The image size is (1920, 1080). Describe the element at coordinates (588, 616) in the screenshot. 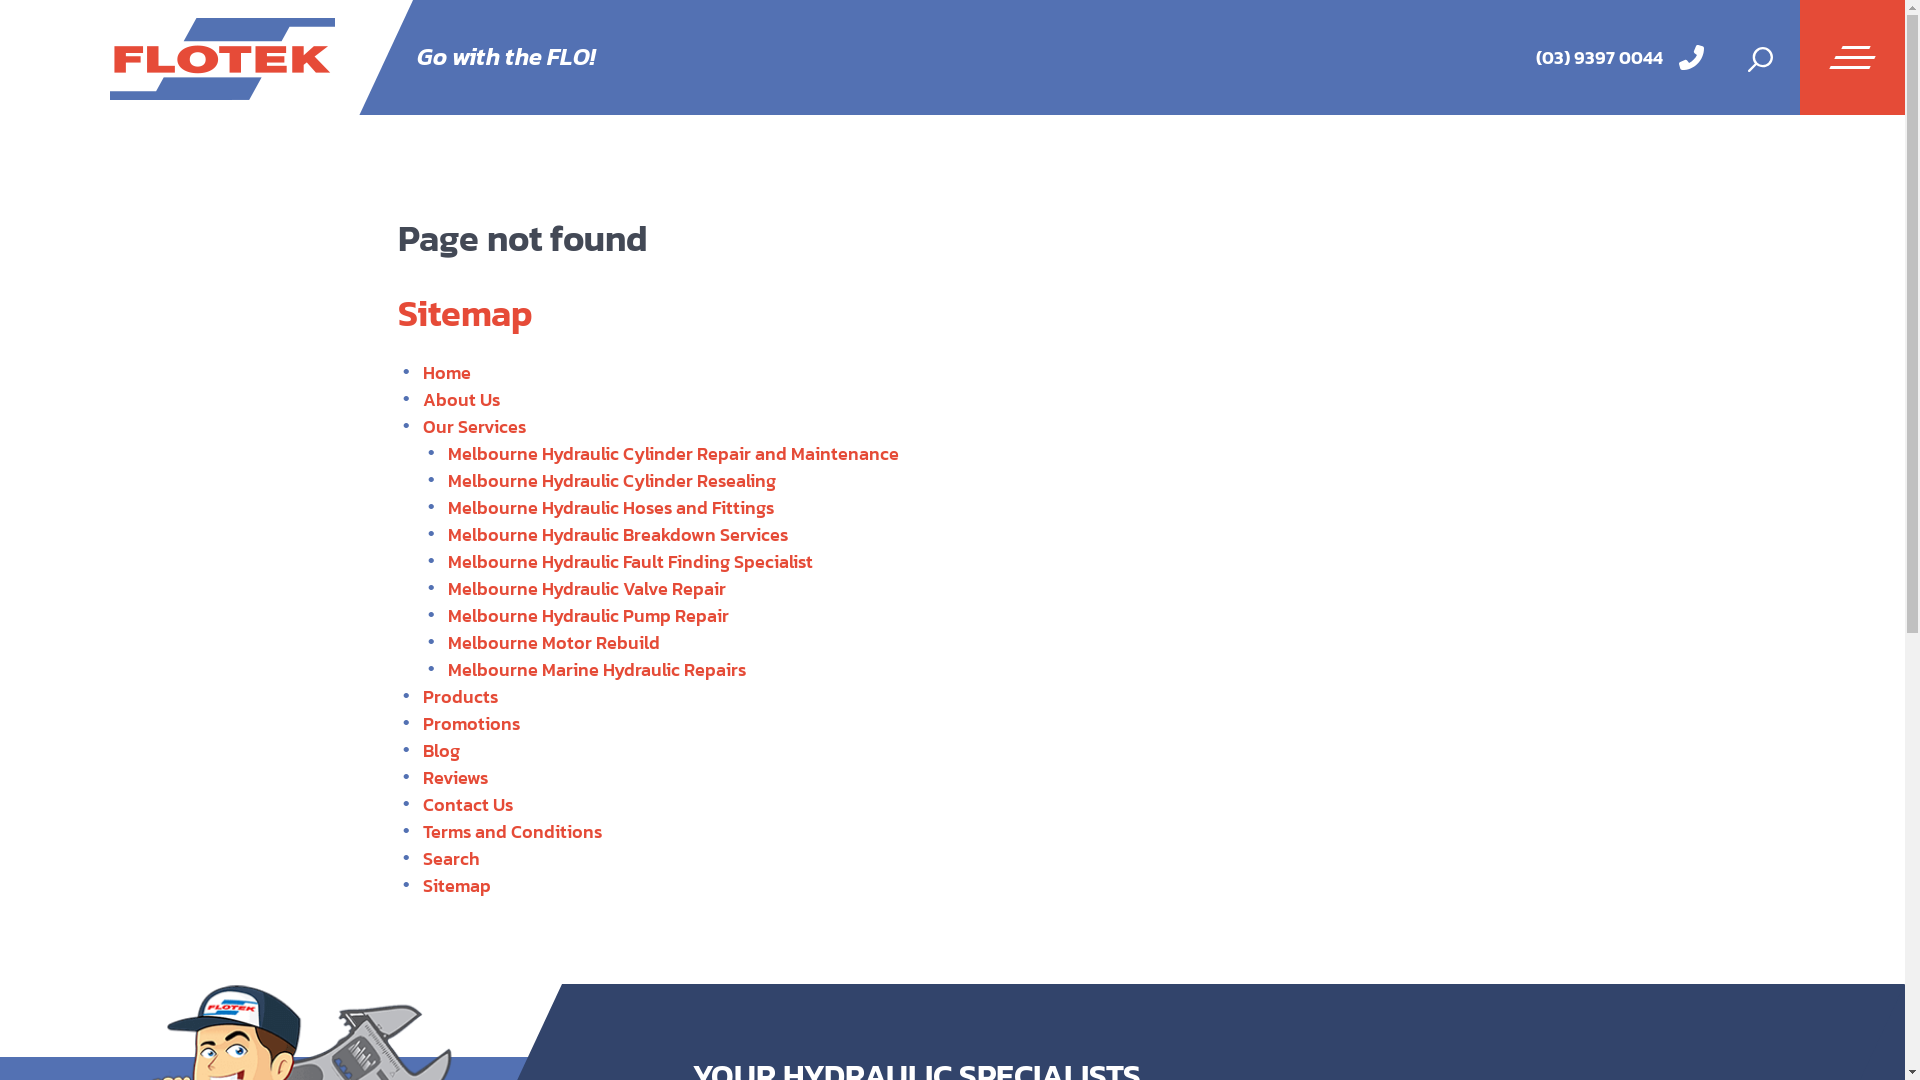

I see `Melbourne Hydraulic Pump Repair` at that location.